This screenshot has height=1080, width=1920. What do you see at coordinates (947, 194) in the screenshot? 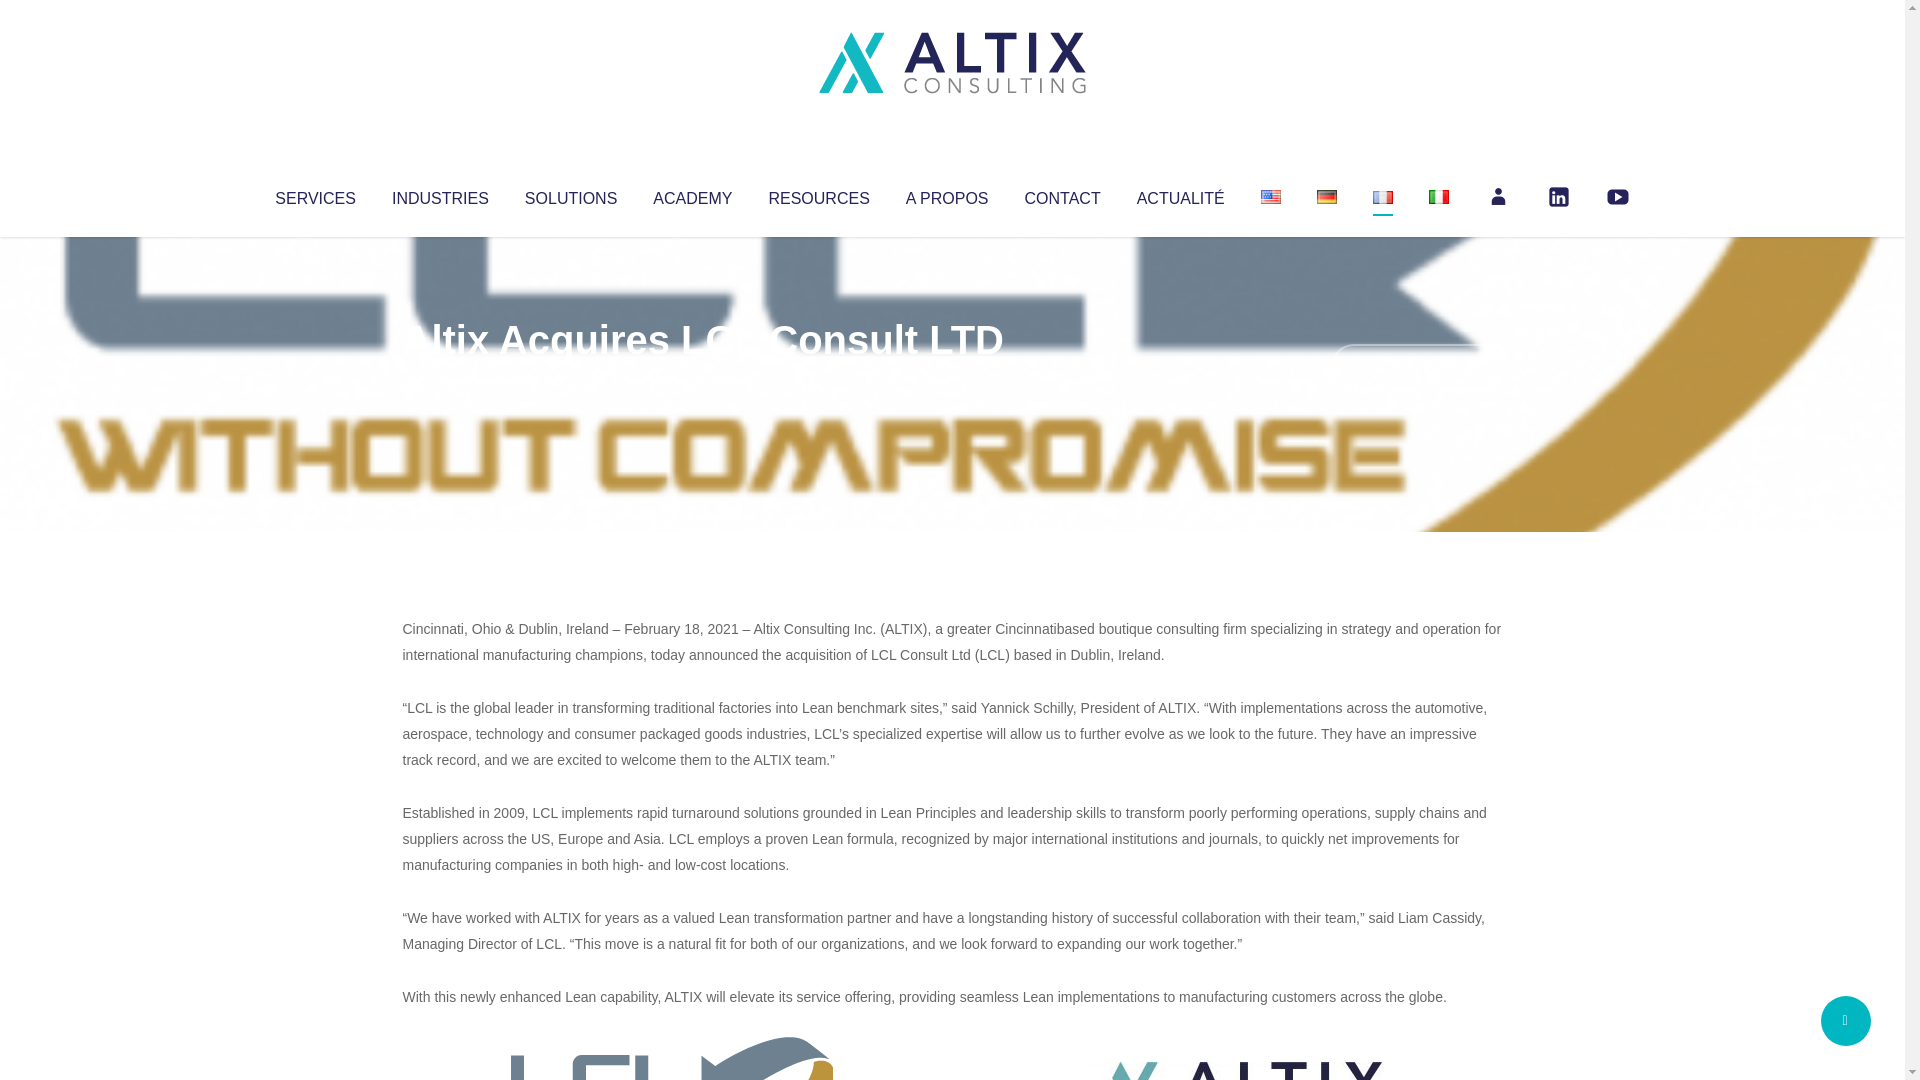
I see `A PROPOS` at bounding box center [947, 194].